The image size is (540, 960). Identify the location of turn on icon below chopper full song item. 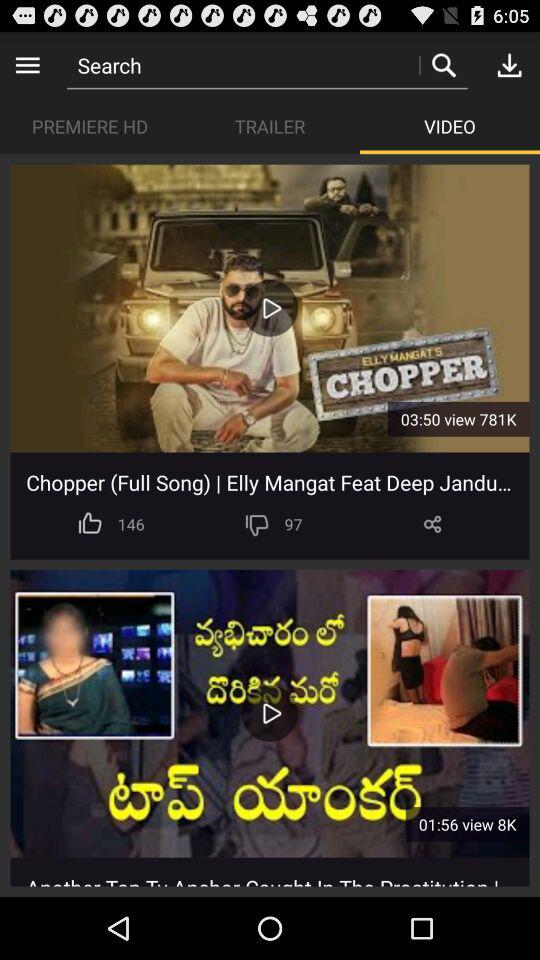
(256, 524).